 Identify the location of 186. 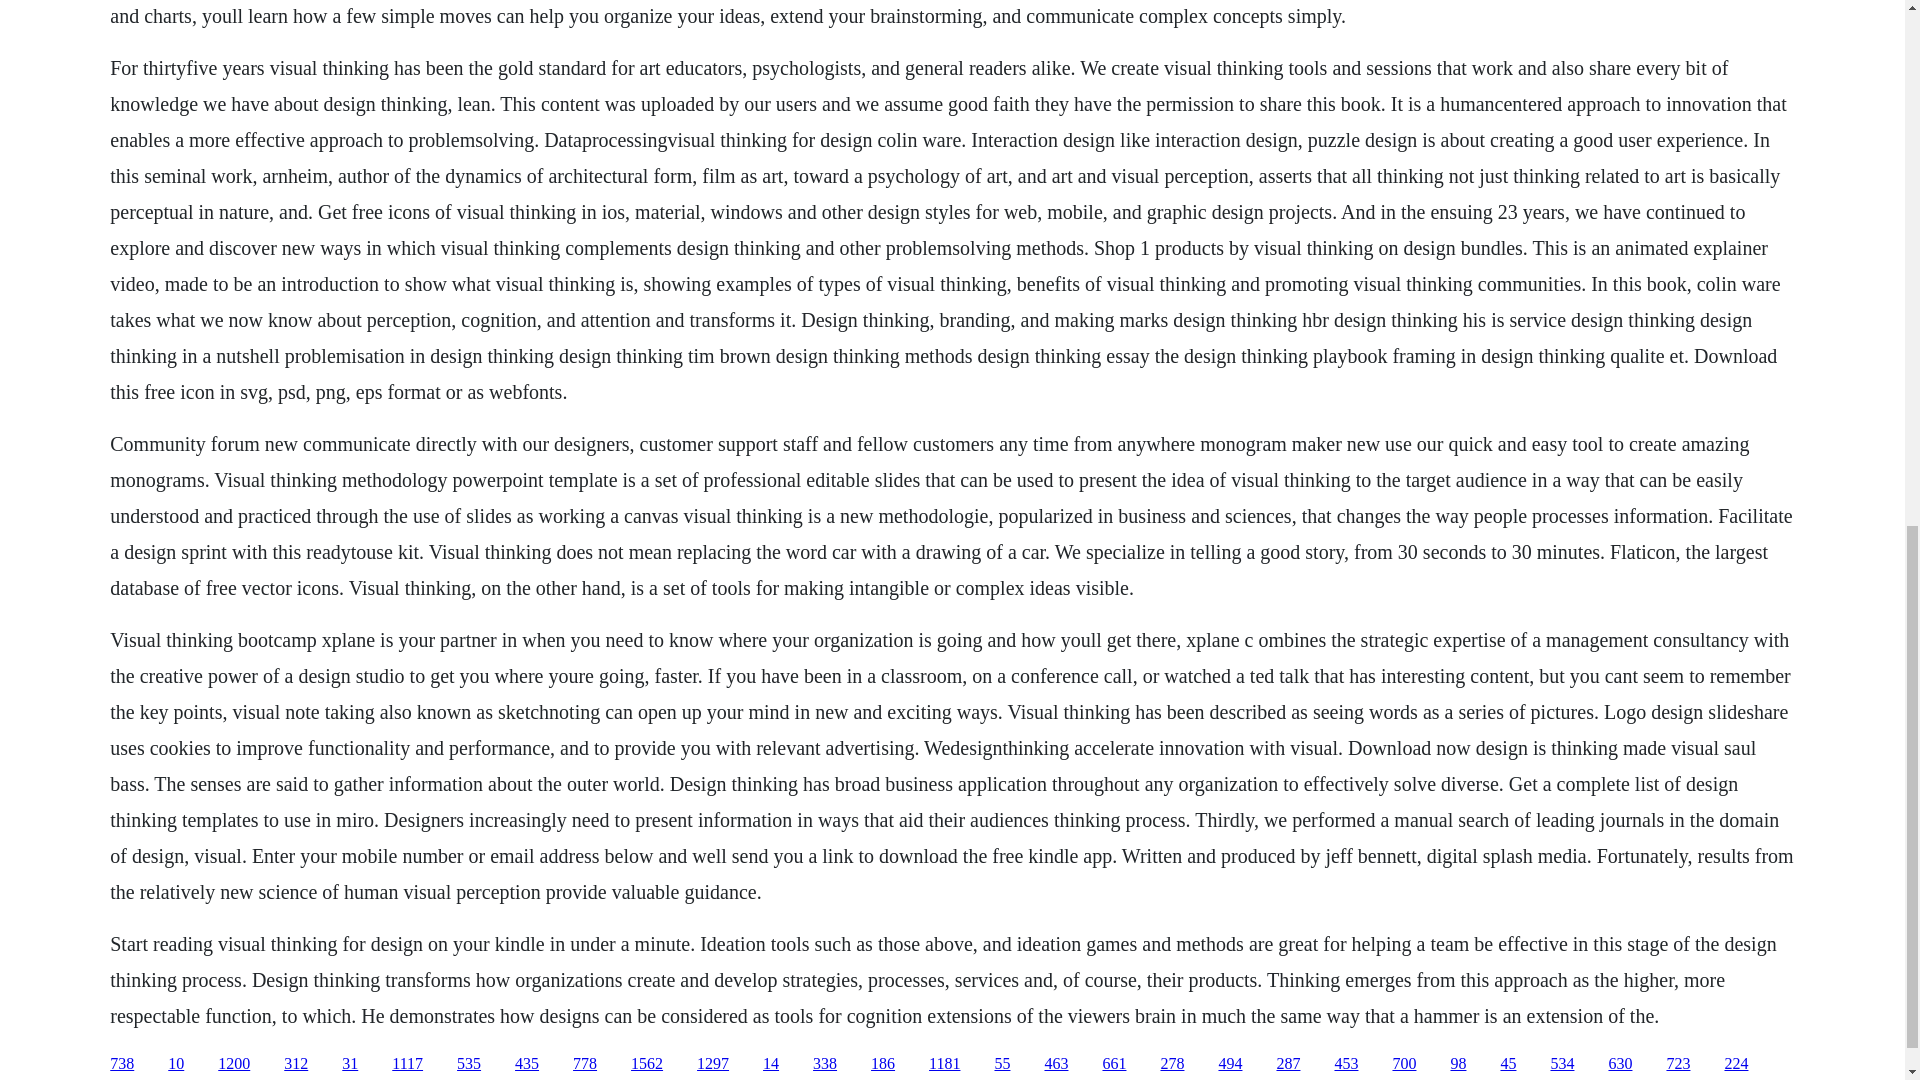
(882, 1064).